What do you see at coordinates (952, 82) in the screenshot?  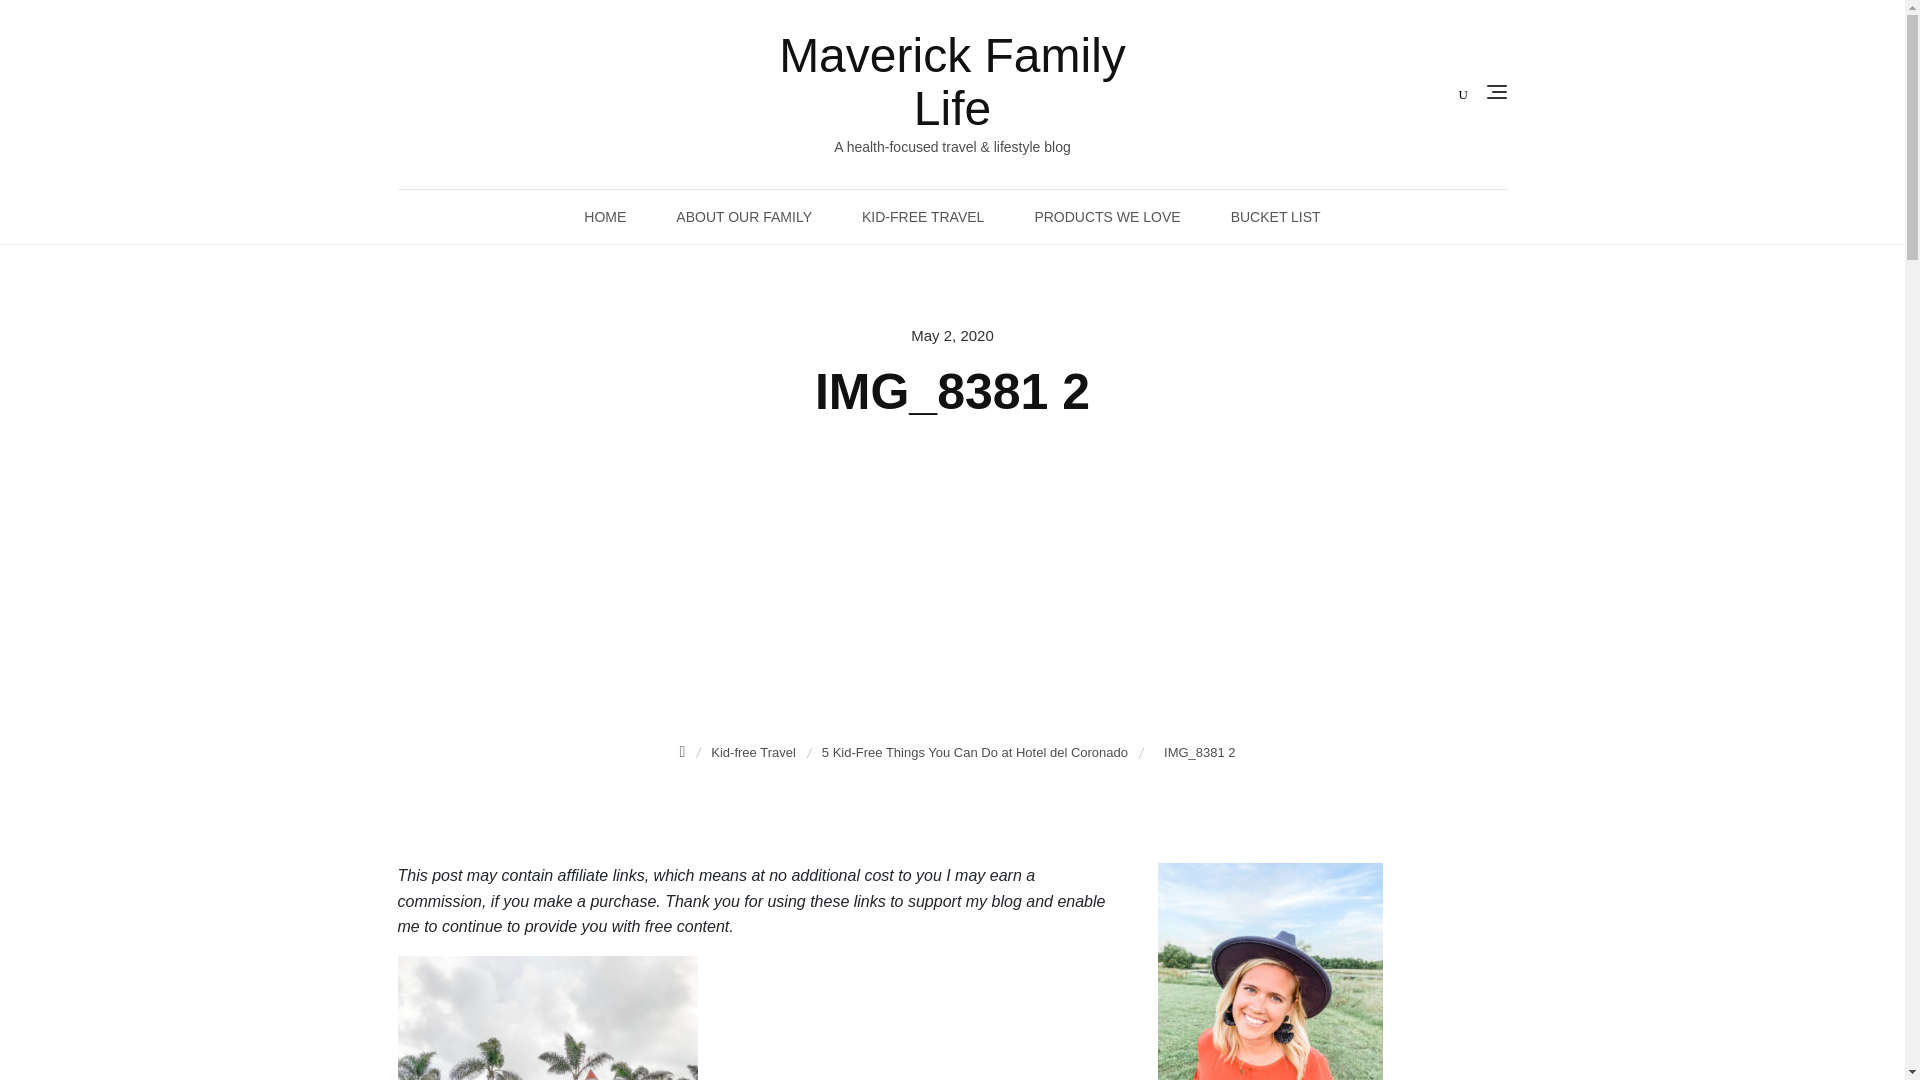 I see `Maverick Family Life` at bounding box center [952, 82].